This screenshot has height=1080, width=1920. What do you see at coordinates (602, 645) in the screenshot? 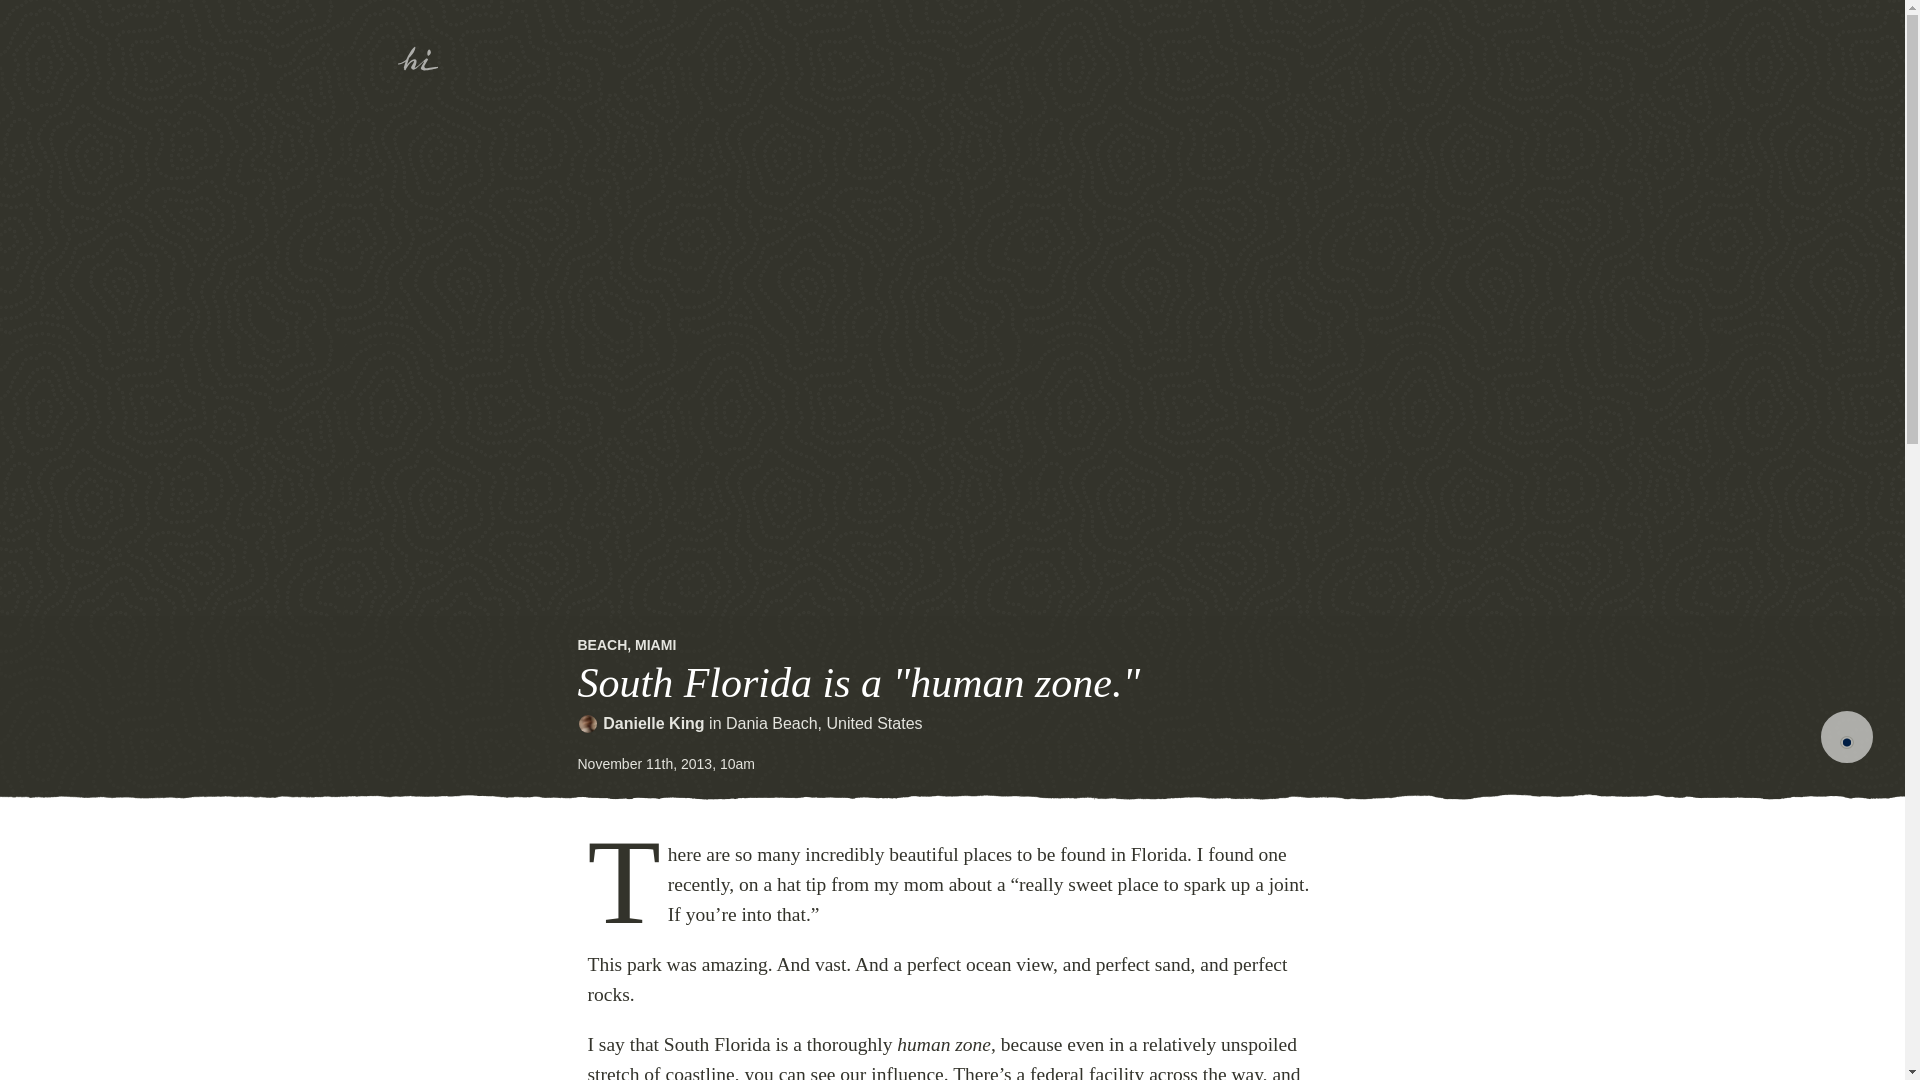
I see `BEACH` at bounding box center [602, 645].